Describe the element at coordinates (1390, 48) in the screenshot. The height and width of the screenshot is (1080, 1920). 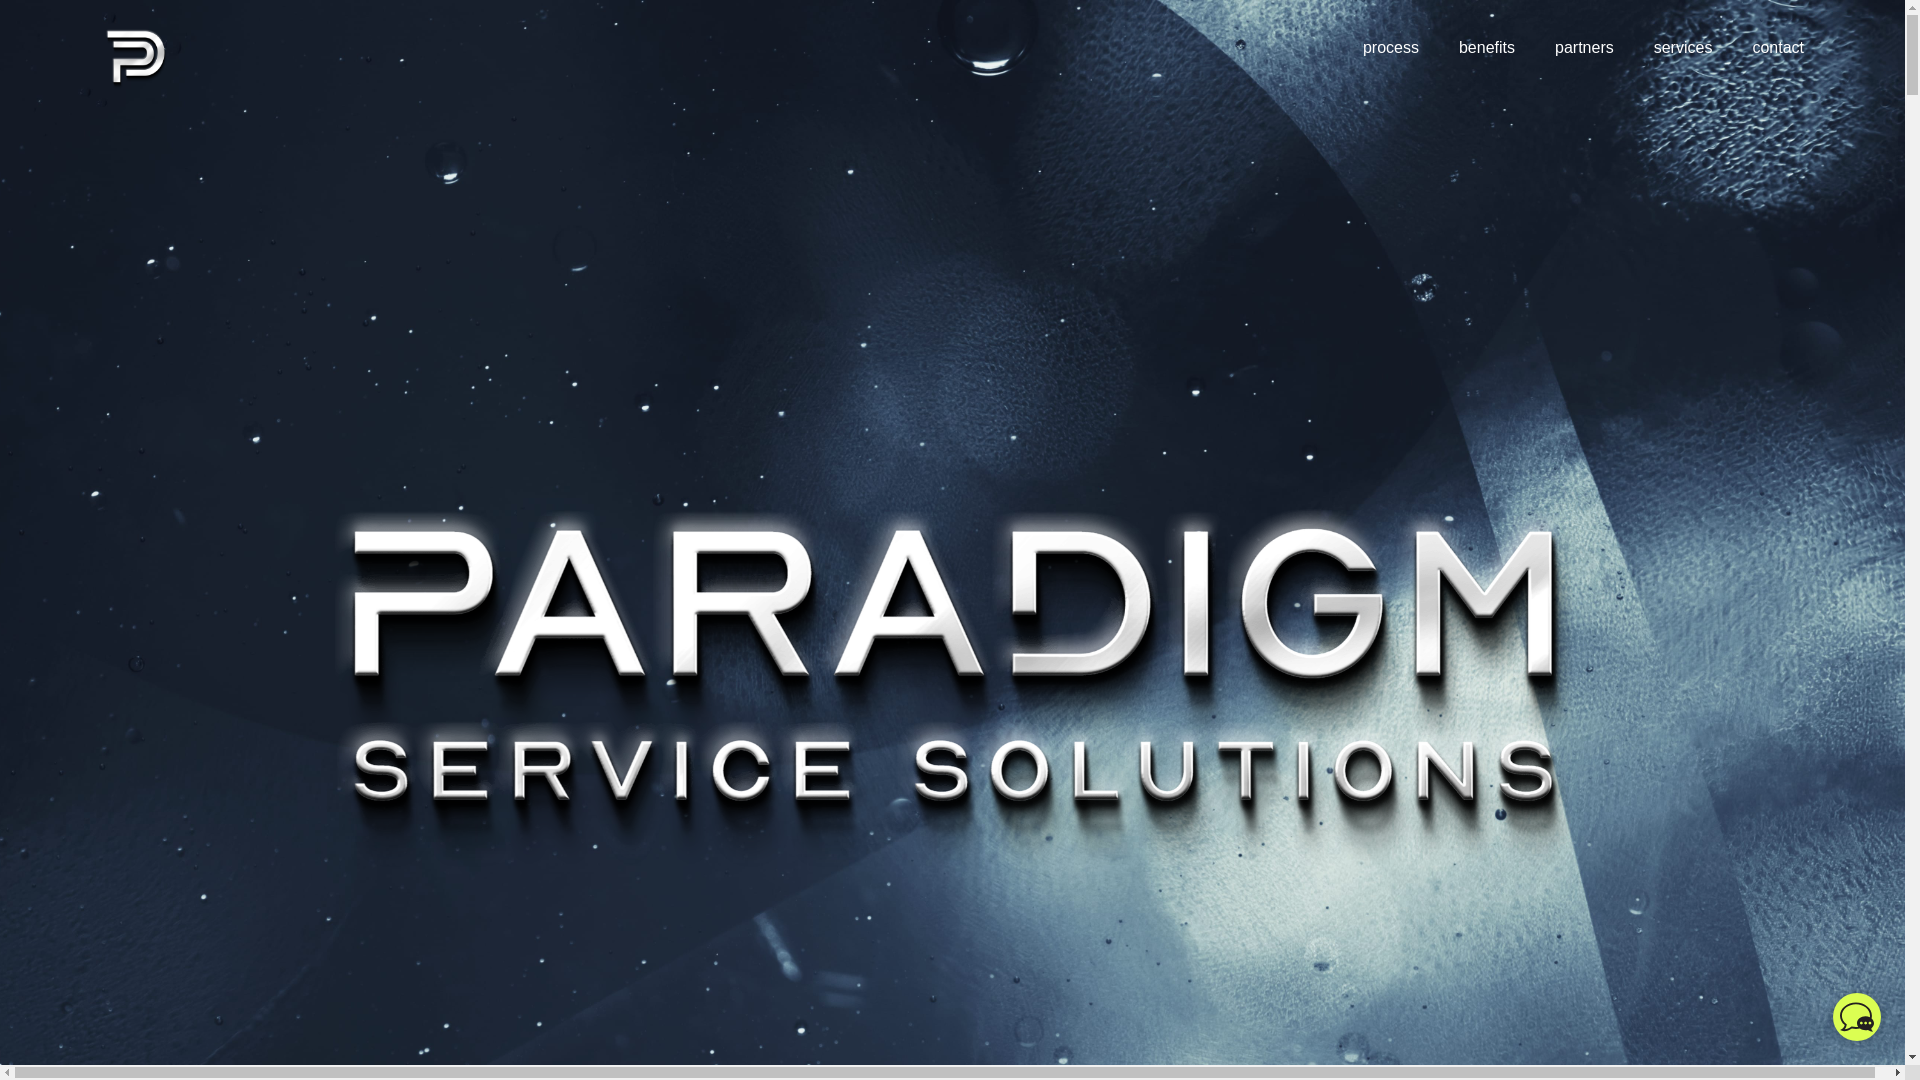
I see `process` at that location.